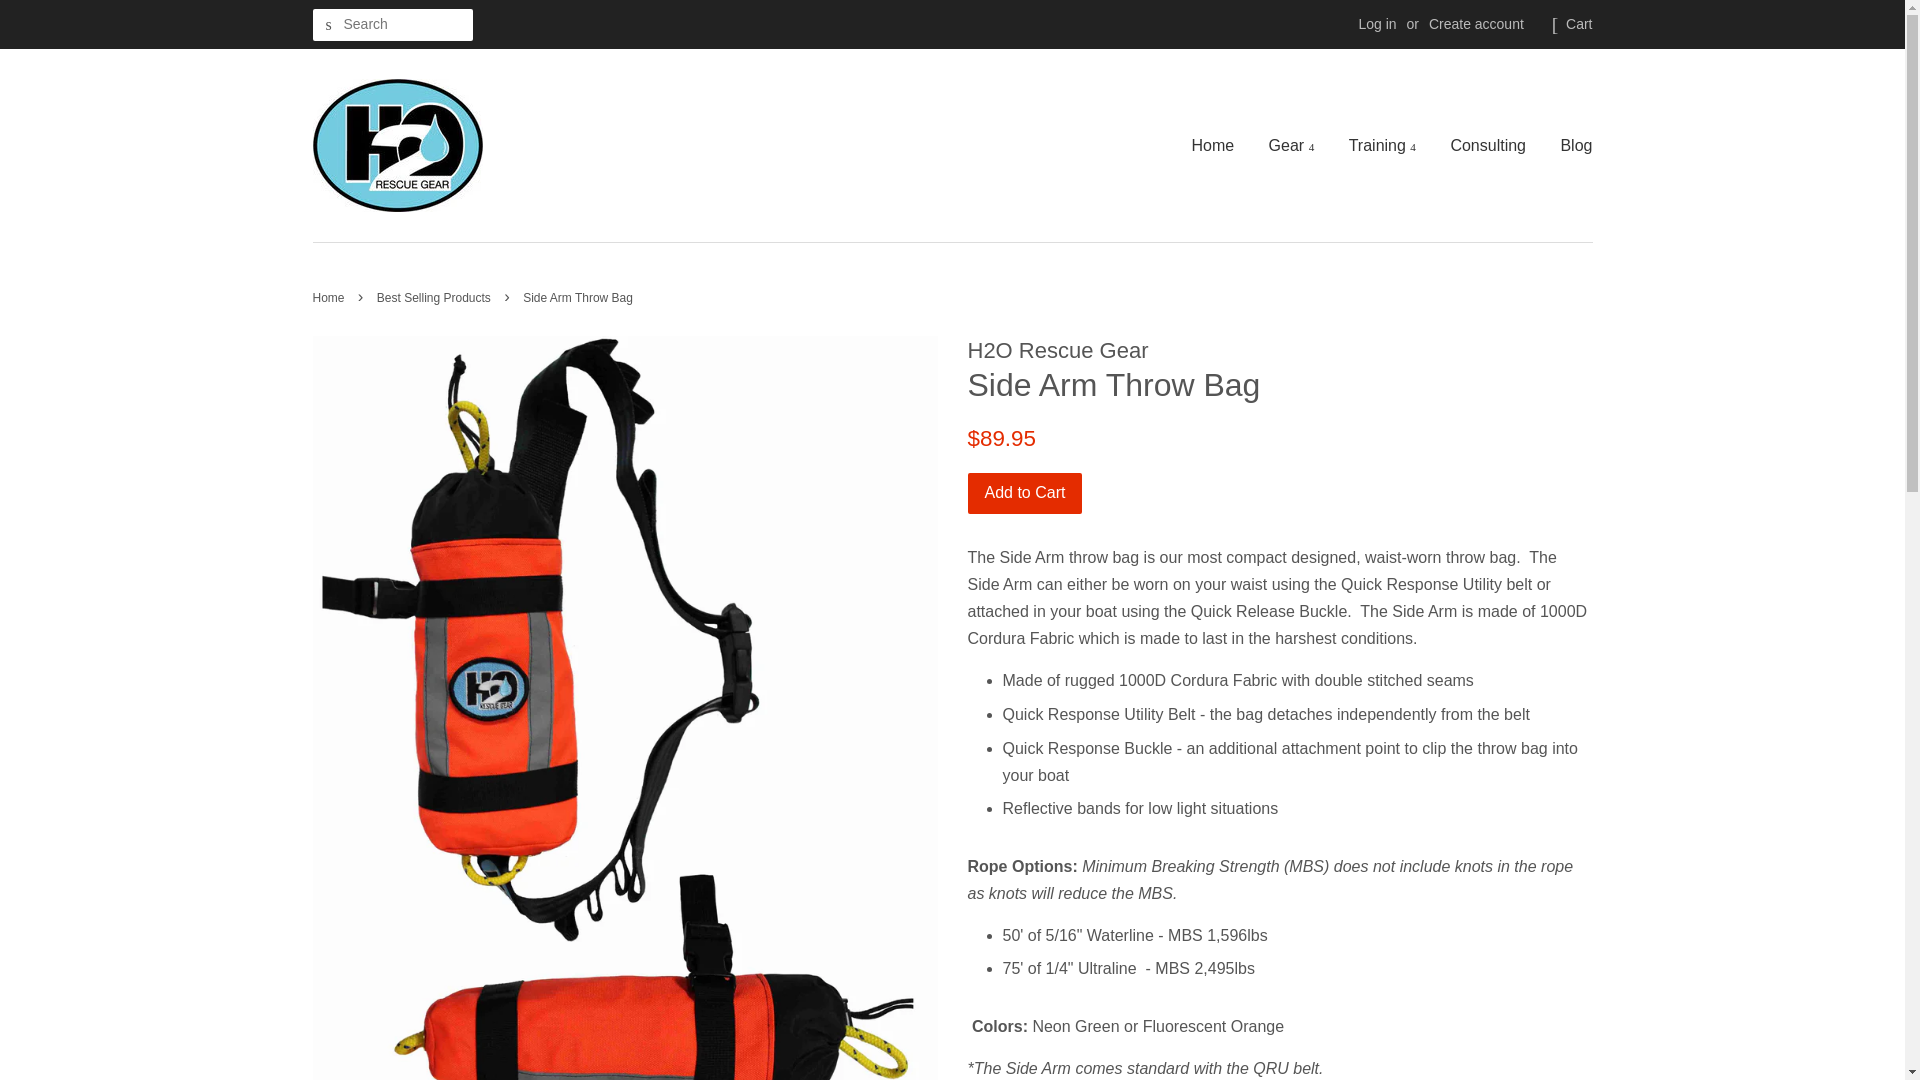  What do you see at coordinates (1220, 144) in the screenshot?
I see `Home` at bounding box center [1220, 144].